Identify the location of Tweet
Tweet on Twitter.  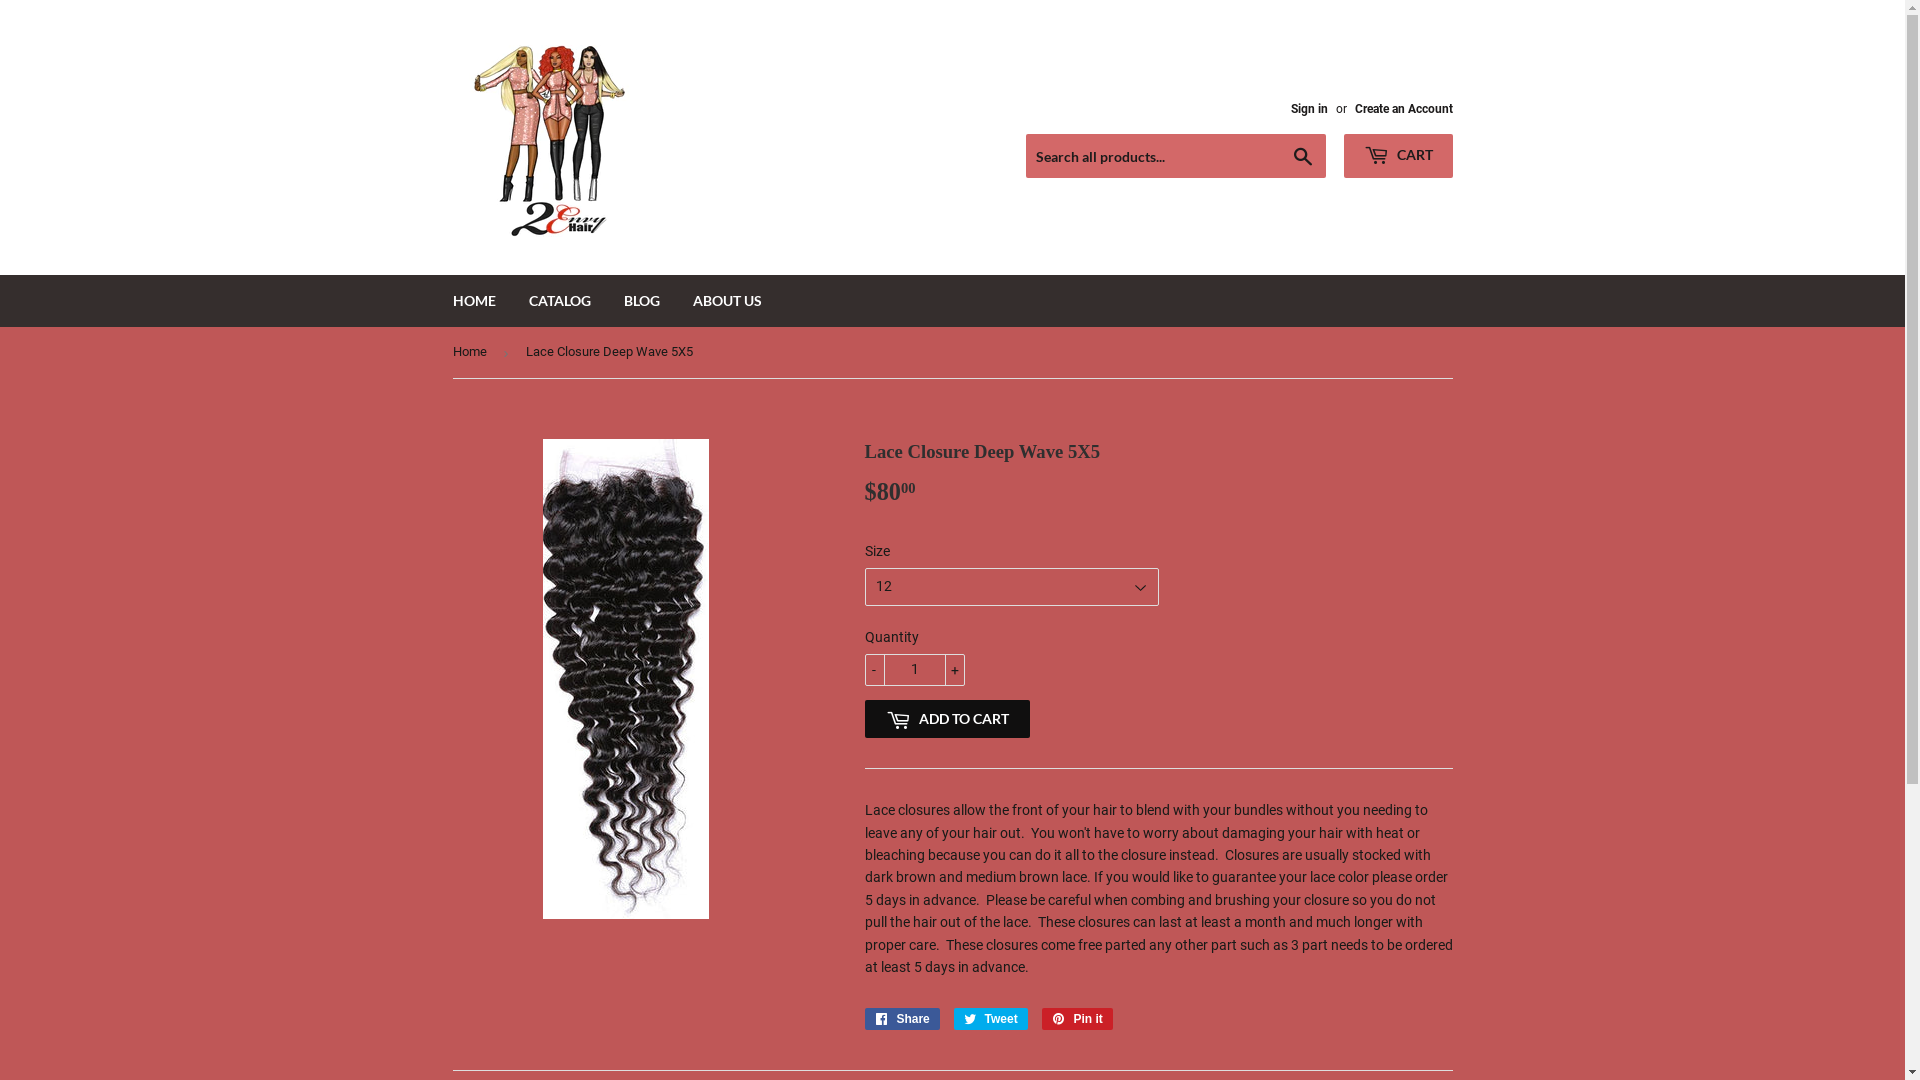
(991, 1019).